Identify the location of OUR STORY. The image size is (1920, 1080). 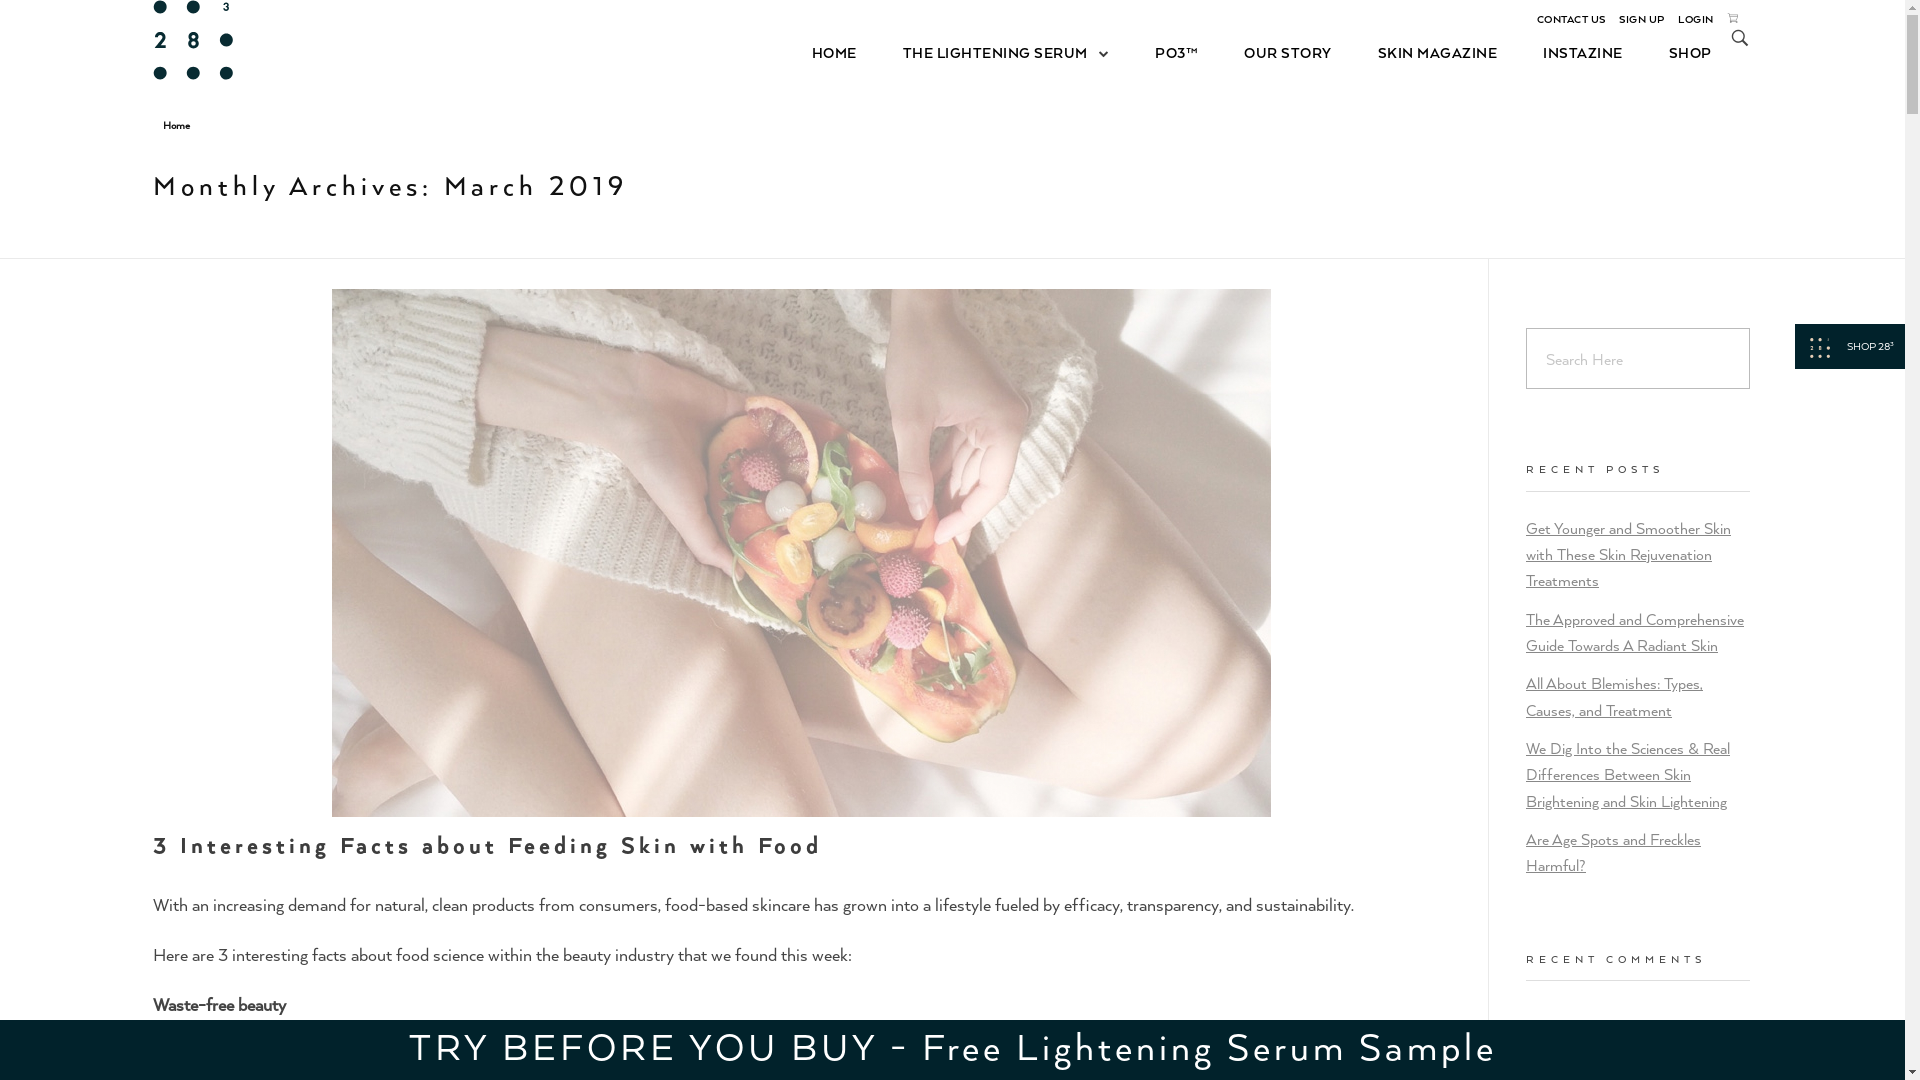
(1288, 52).